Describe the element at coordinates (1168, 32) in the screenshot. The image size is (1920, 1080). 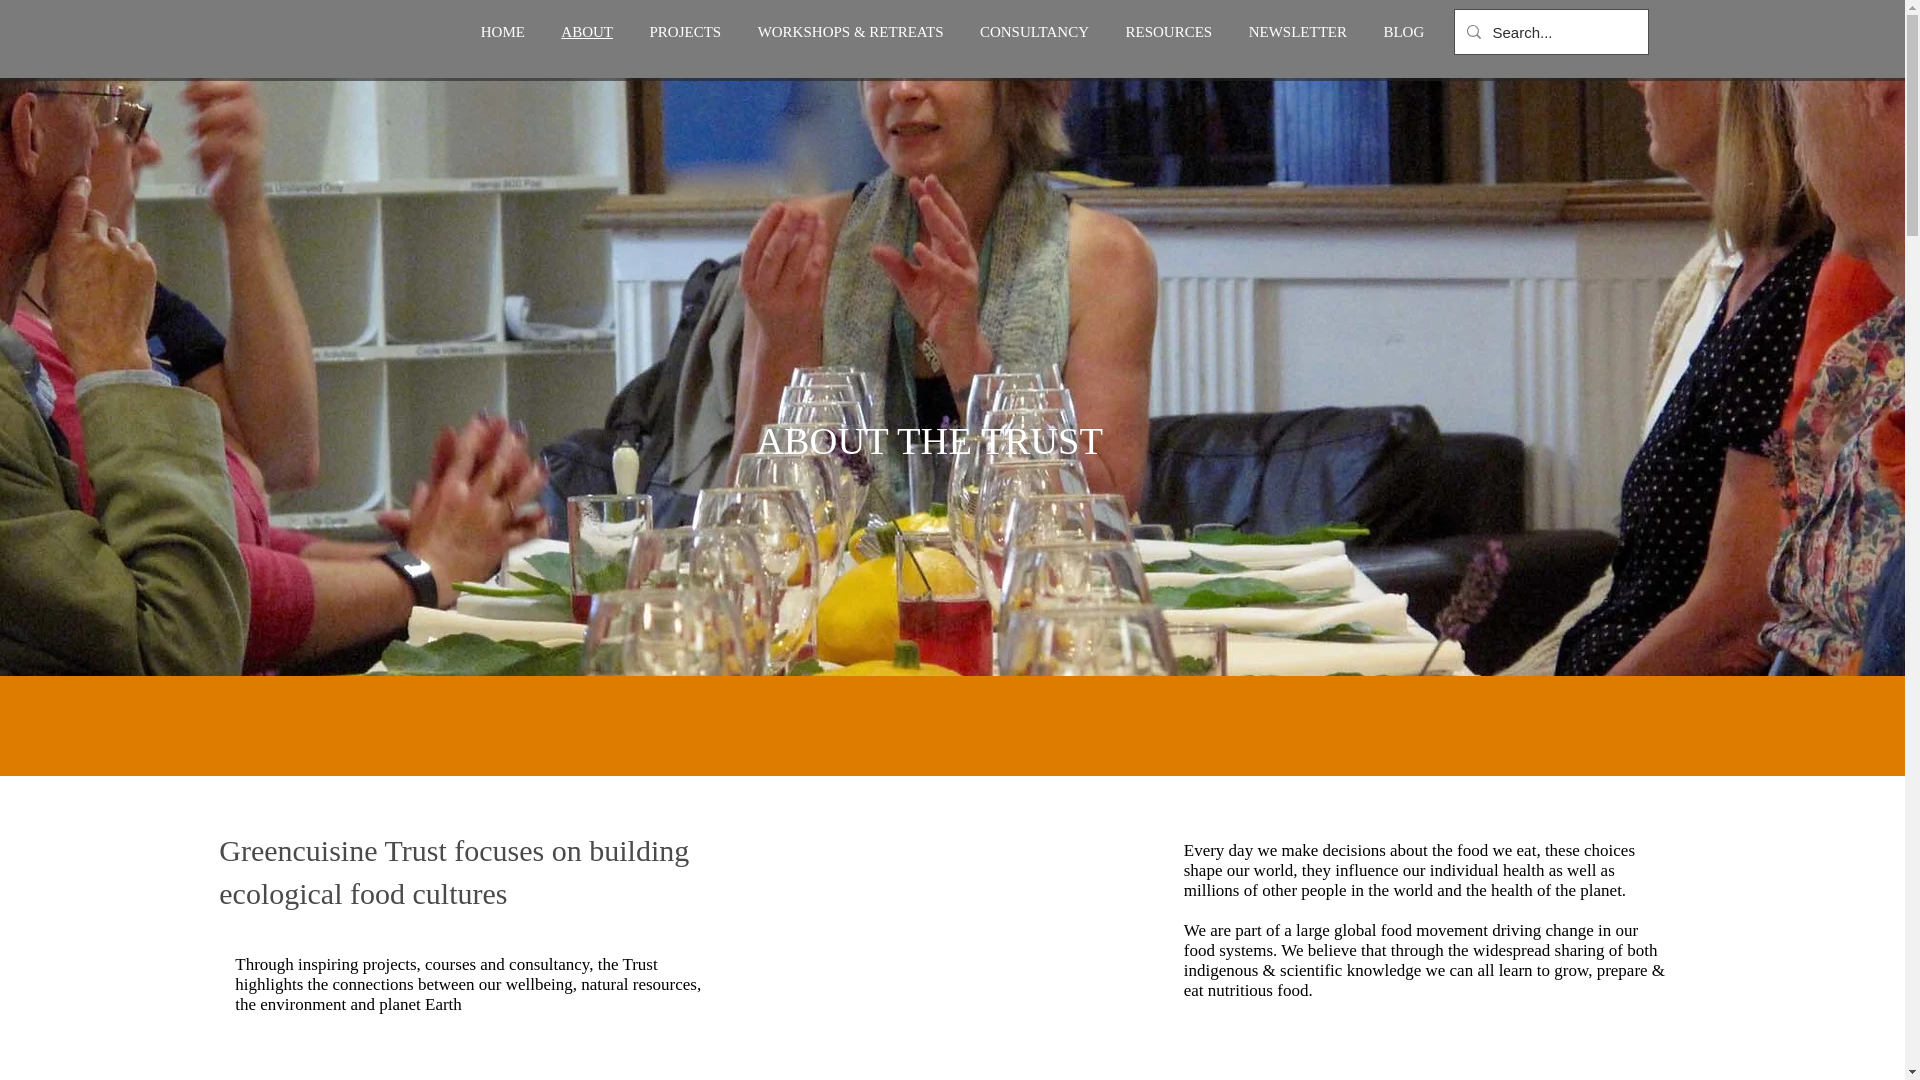
I see `RESOURCES` at that location.